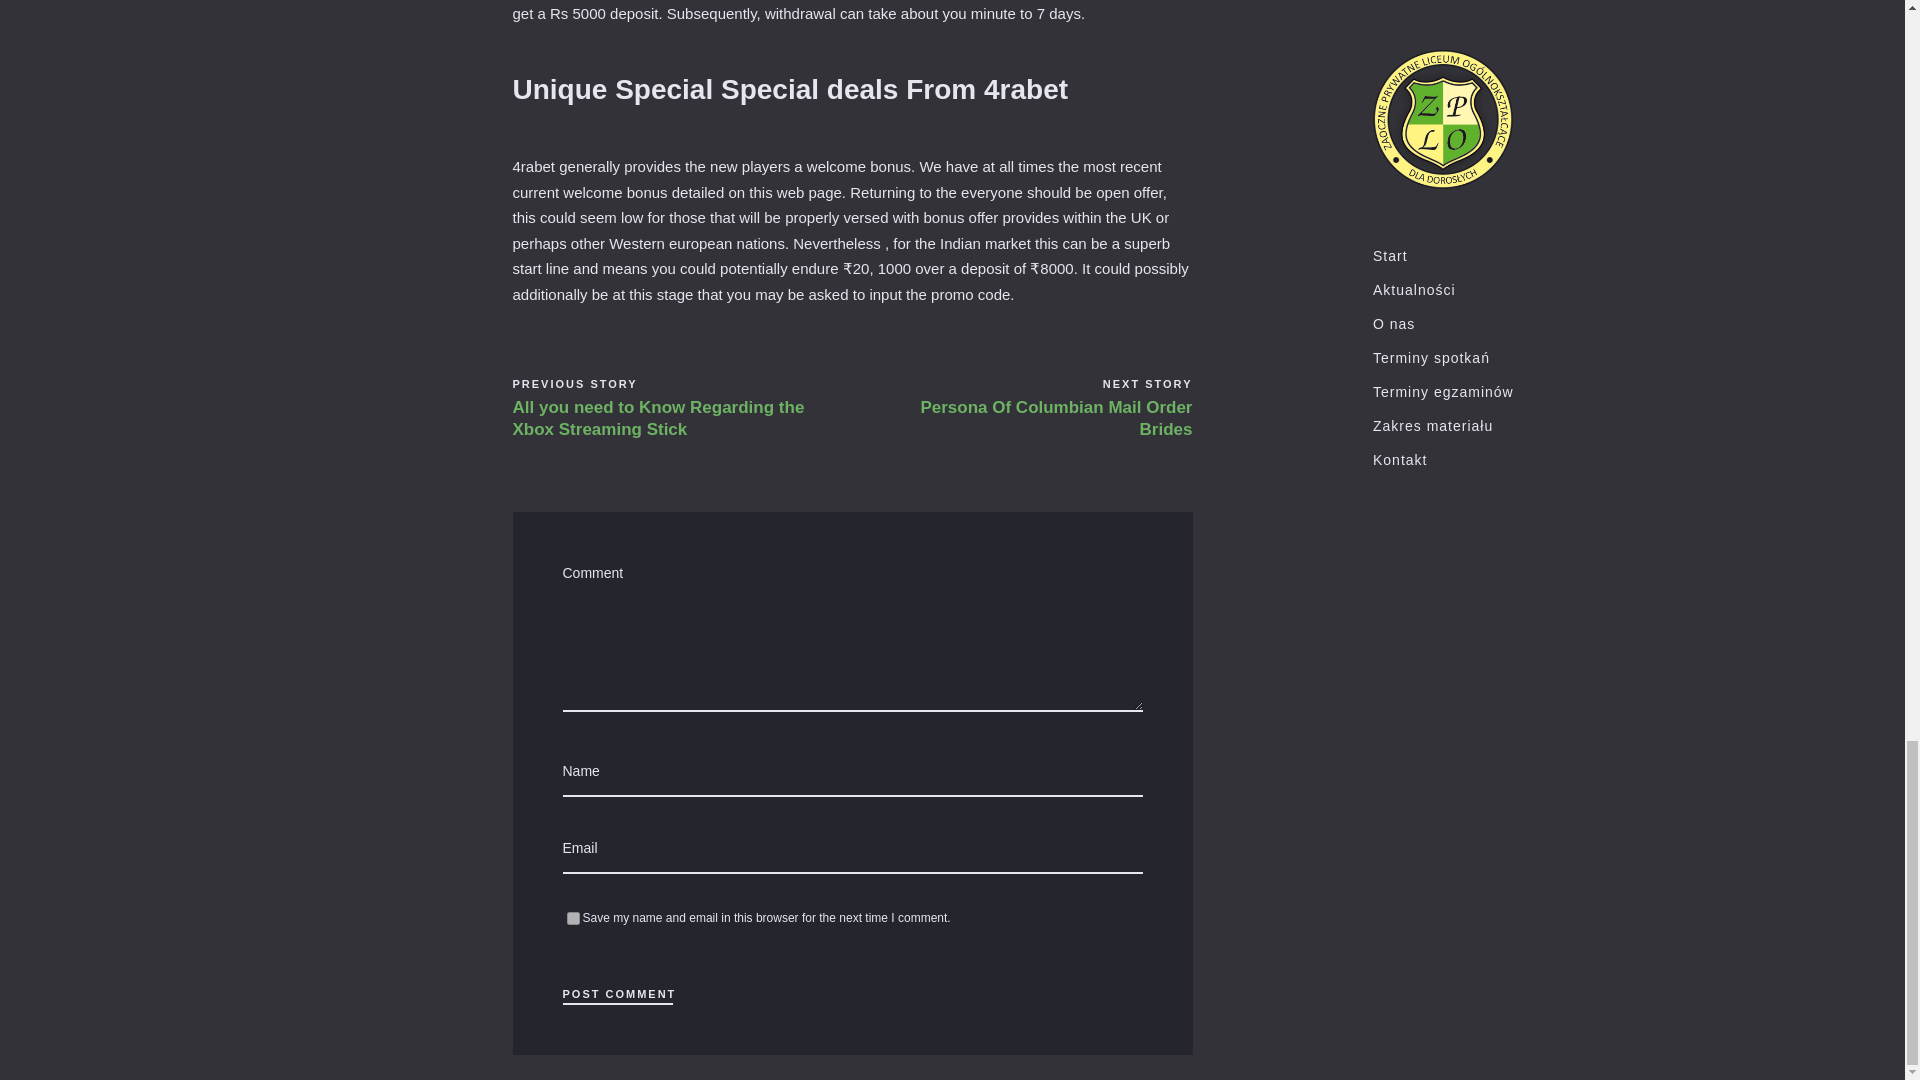 The height and width of the screenshot is (1080, 1920). I want to click on All you need to Know Regarding the Xbox Streaming Stick, so click(658, 418).